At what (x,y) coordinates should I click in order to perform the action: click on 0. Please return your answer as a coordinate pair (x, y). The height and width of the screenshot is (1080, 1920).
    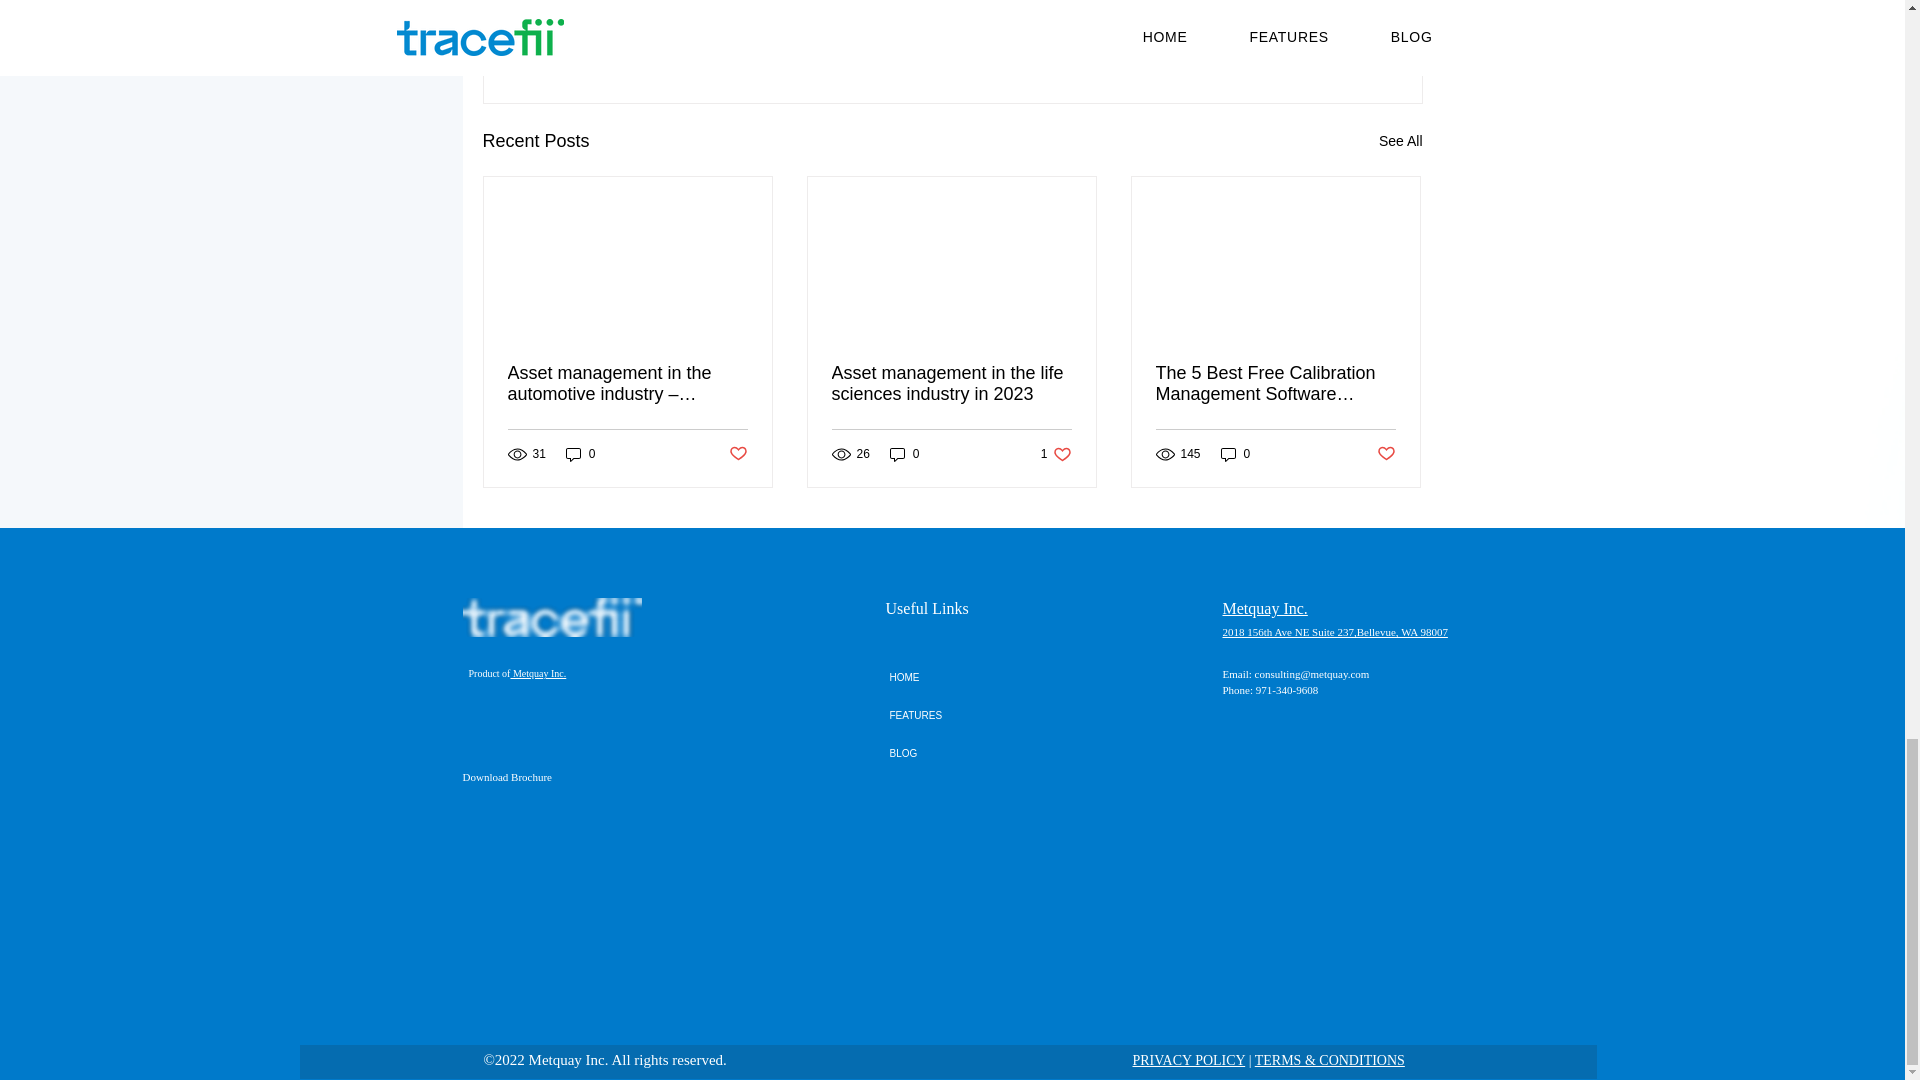
    Looking at the image, I should click on (1236, 454).